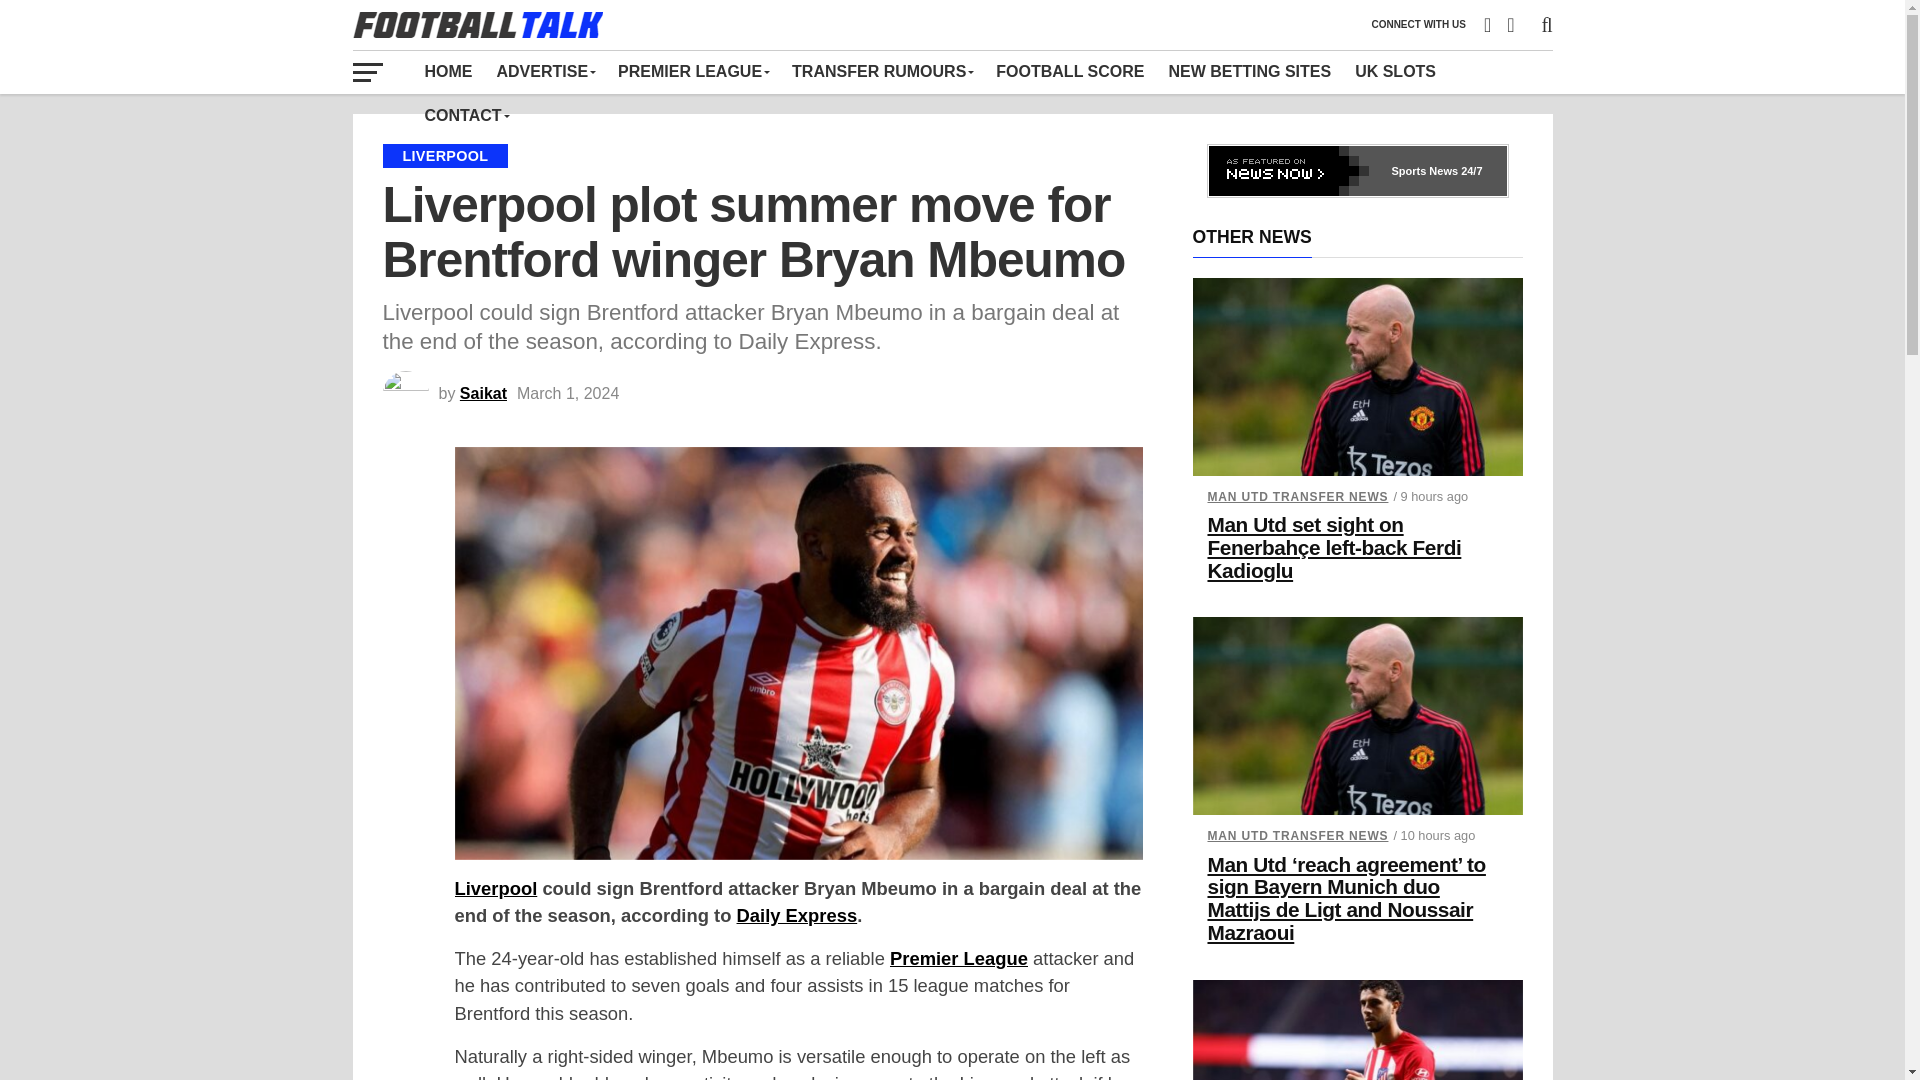 The width and height of the screenshot is (1920, 1080). Describe the element at coordinates (692, 71) in the screenshot. I see `Premier League News` at that location.